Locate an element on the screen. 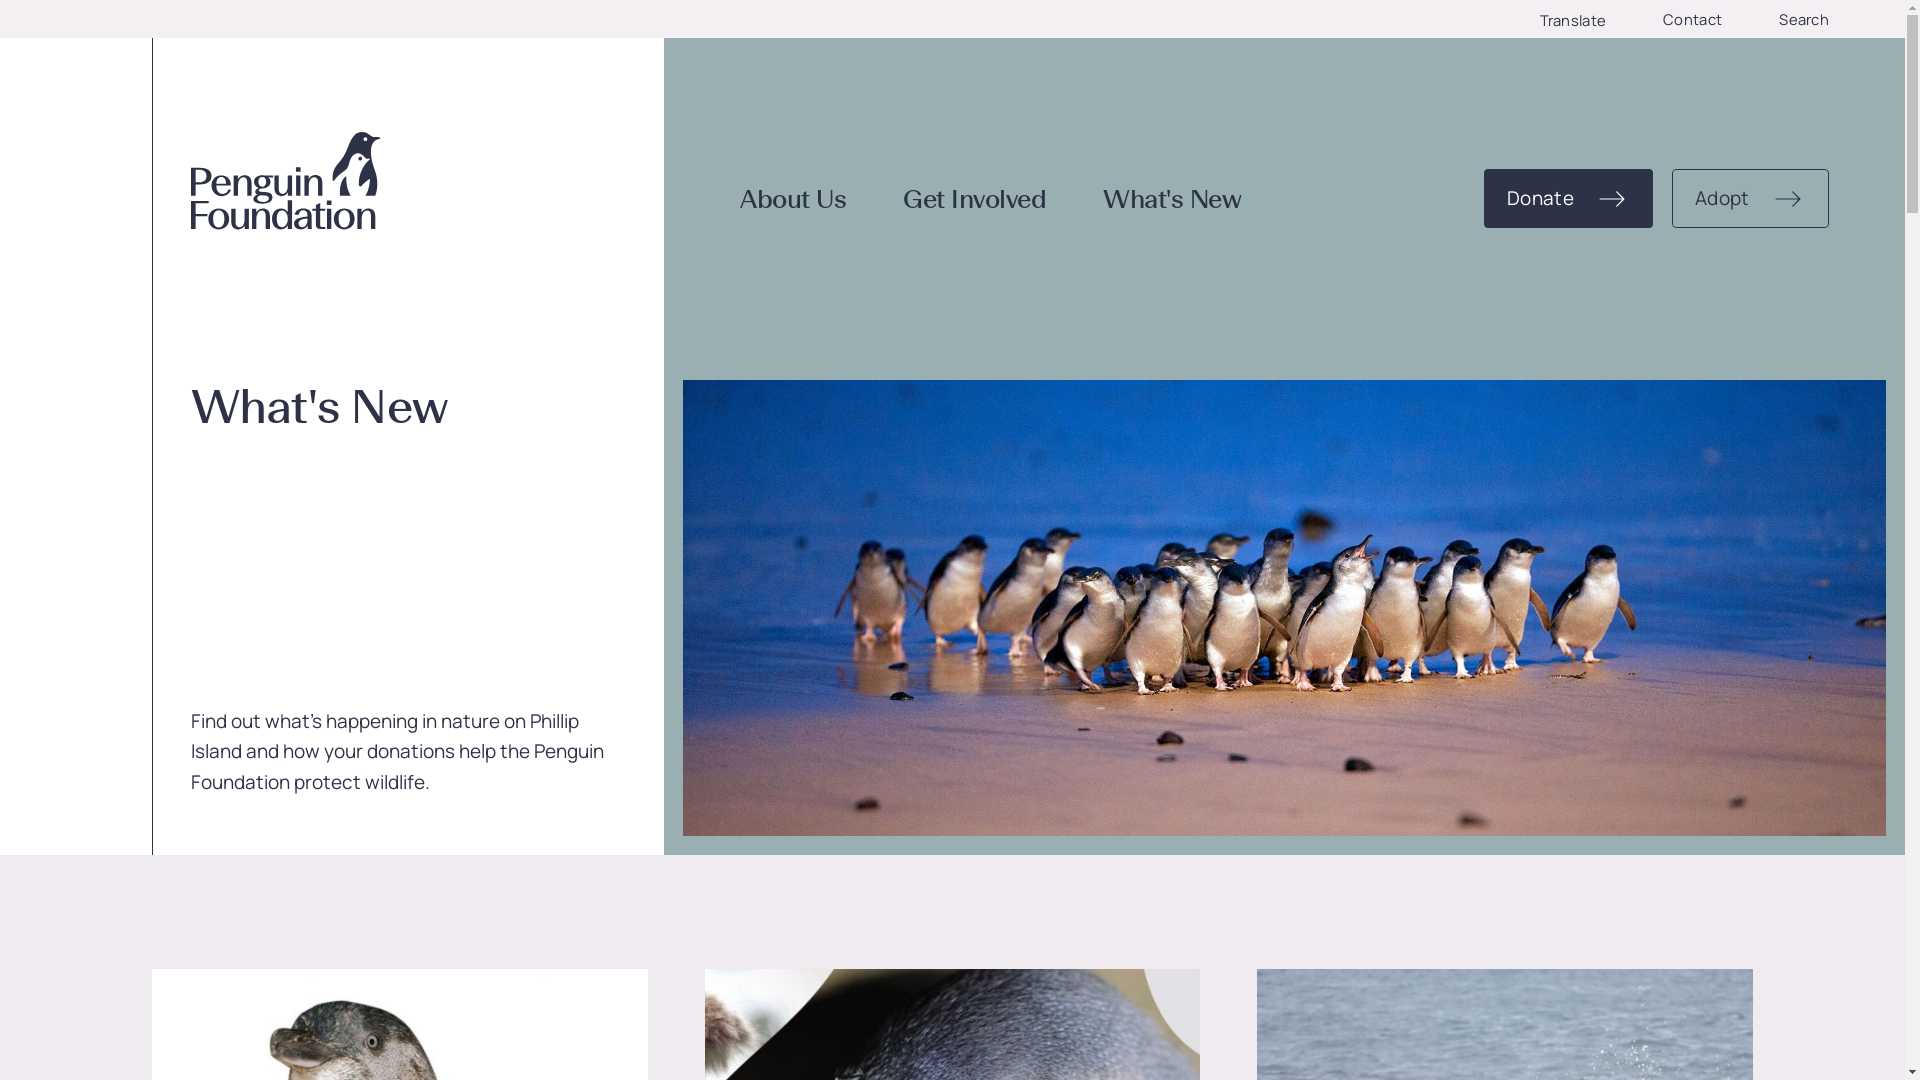  Get Involved is located at coordinates (974, 200).